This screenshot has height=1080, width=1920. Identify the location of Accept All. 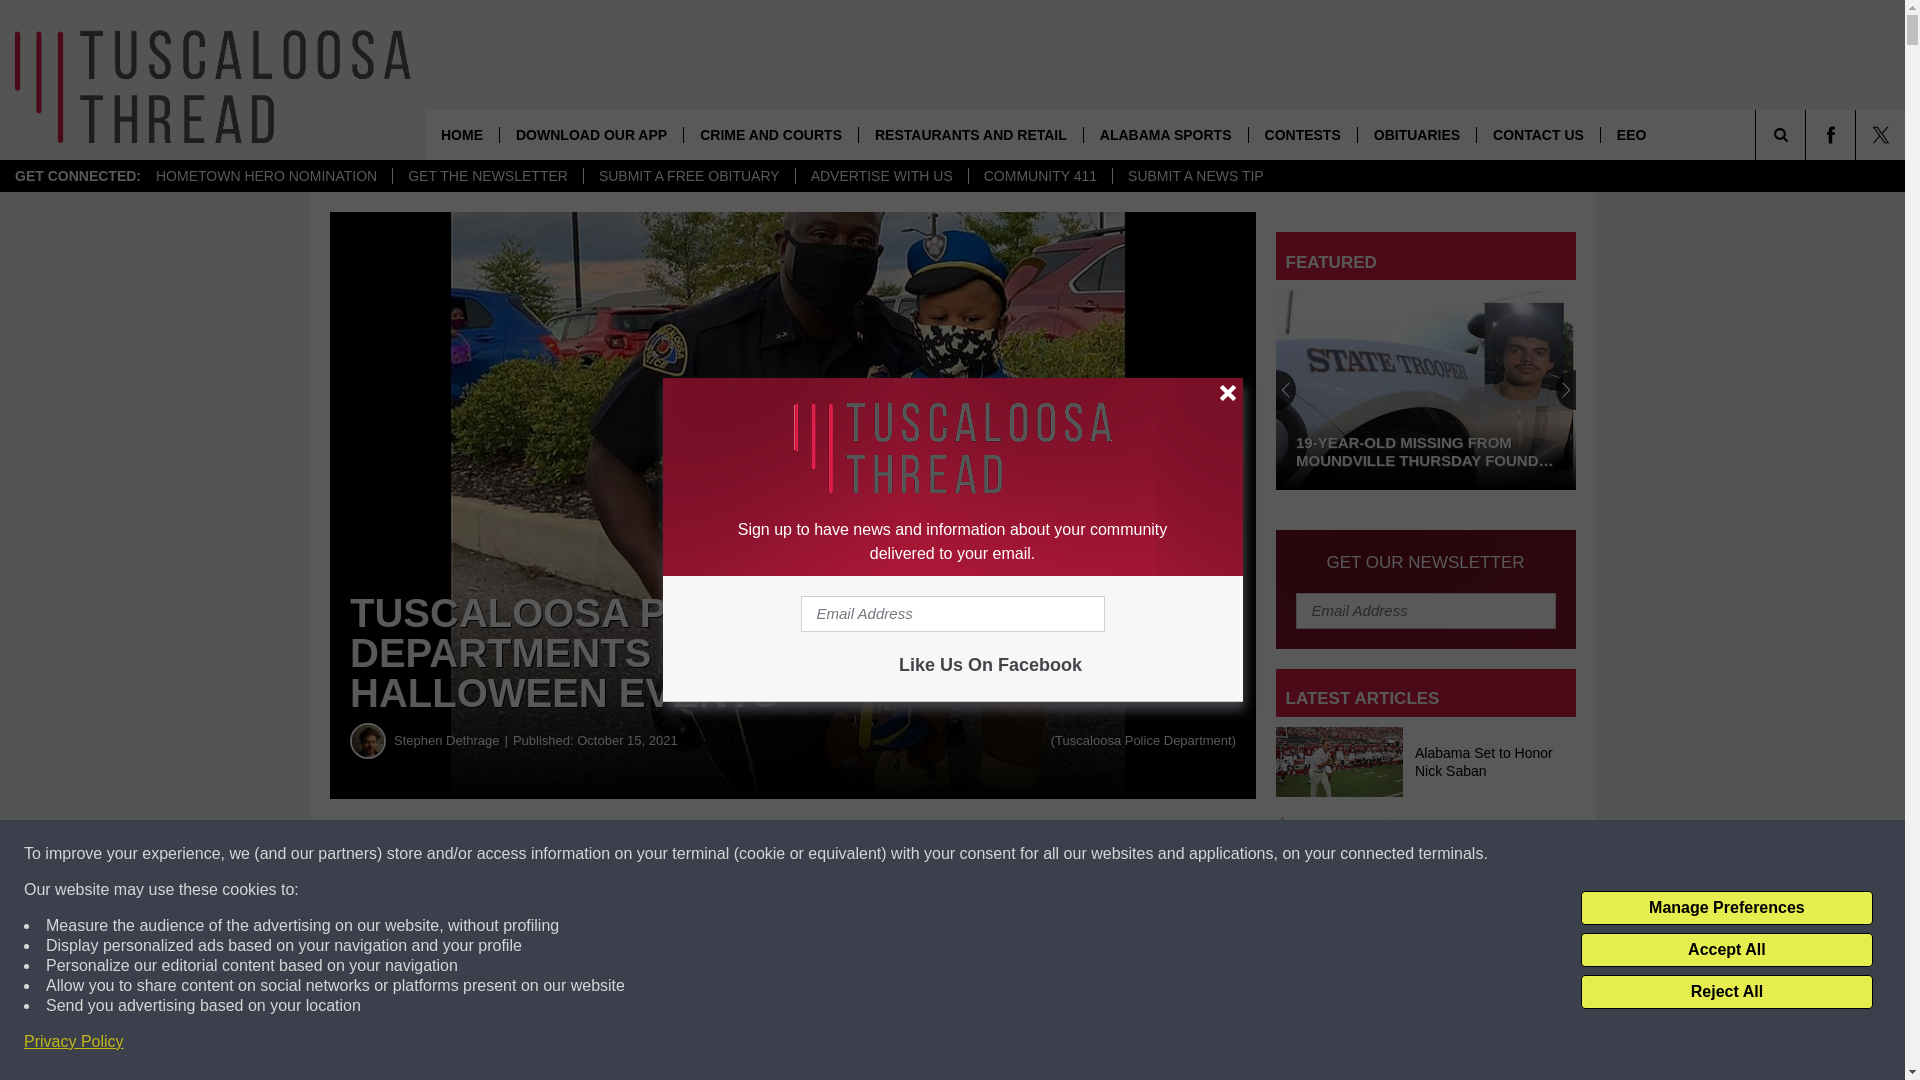
(1726, 950).